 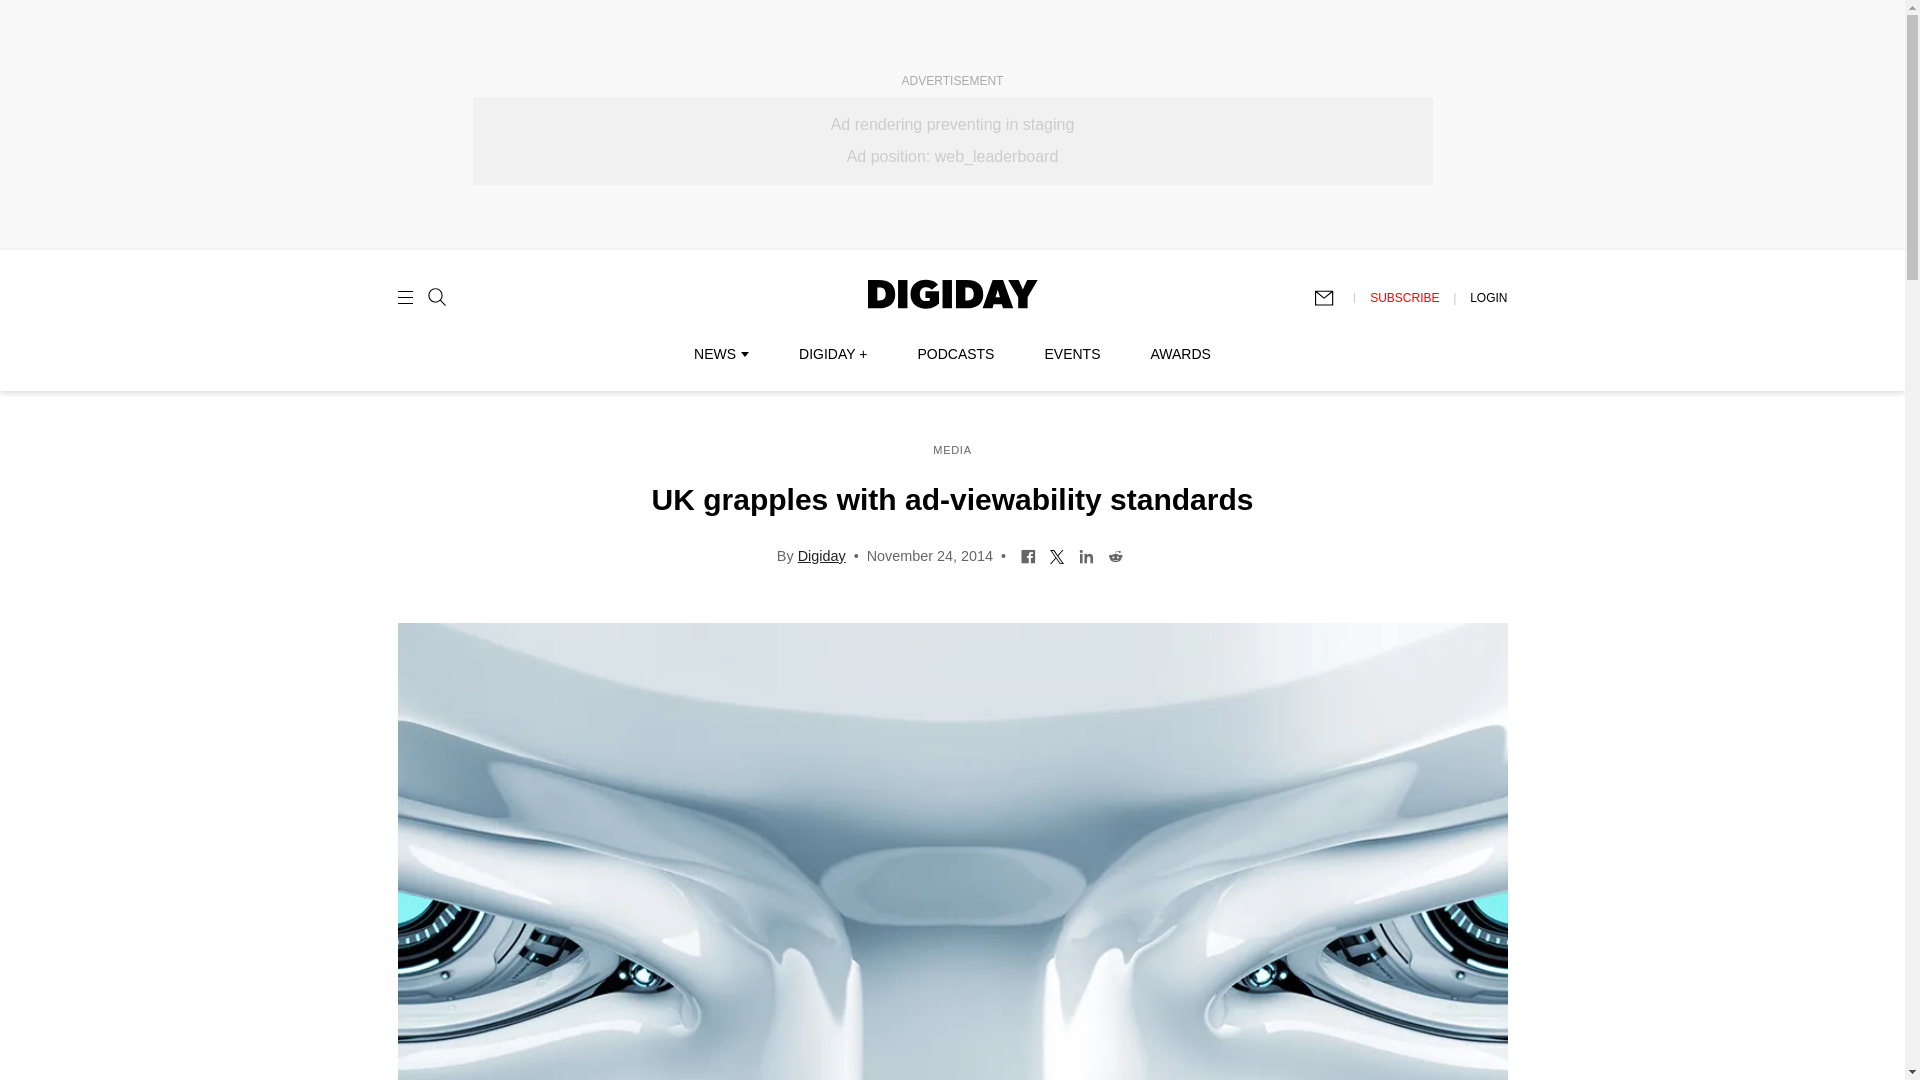 I want to click on Subscribe, so click(x=1333, y=298).